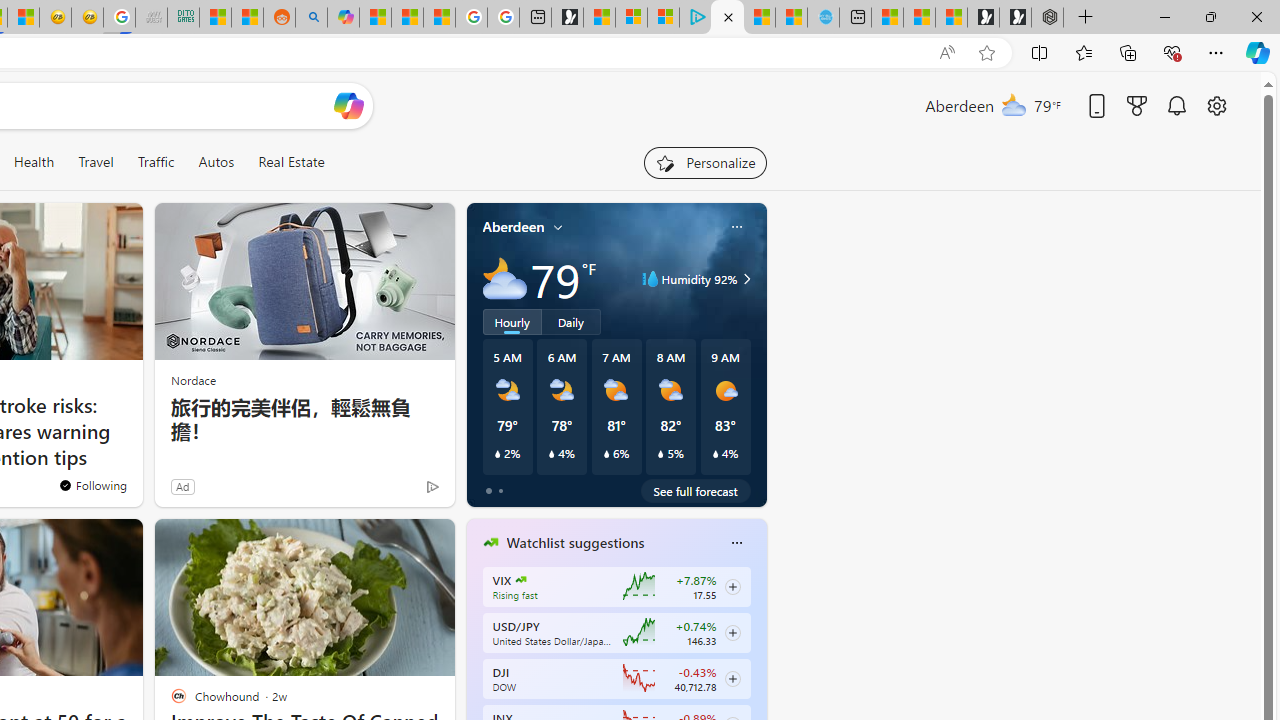 This screenshot has height=720, width=1280. Describe the element at coordinates (744, 278) in the screenshot. I see `Humidity 92%` at that location.